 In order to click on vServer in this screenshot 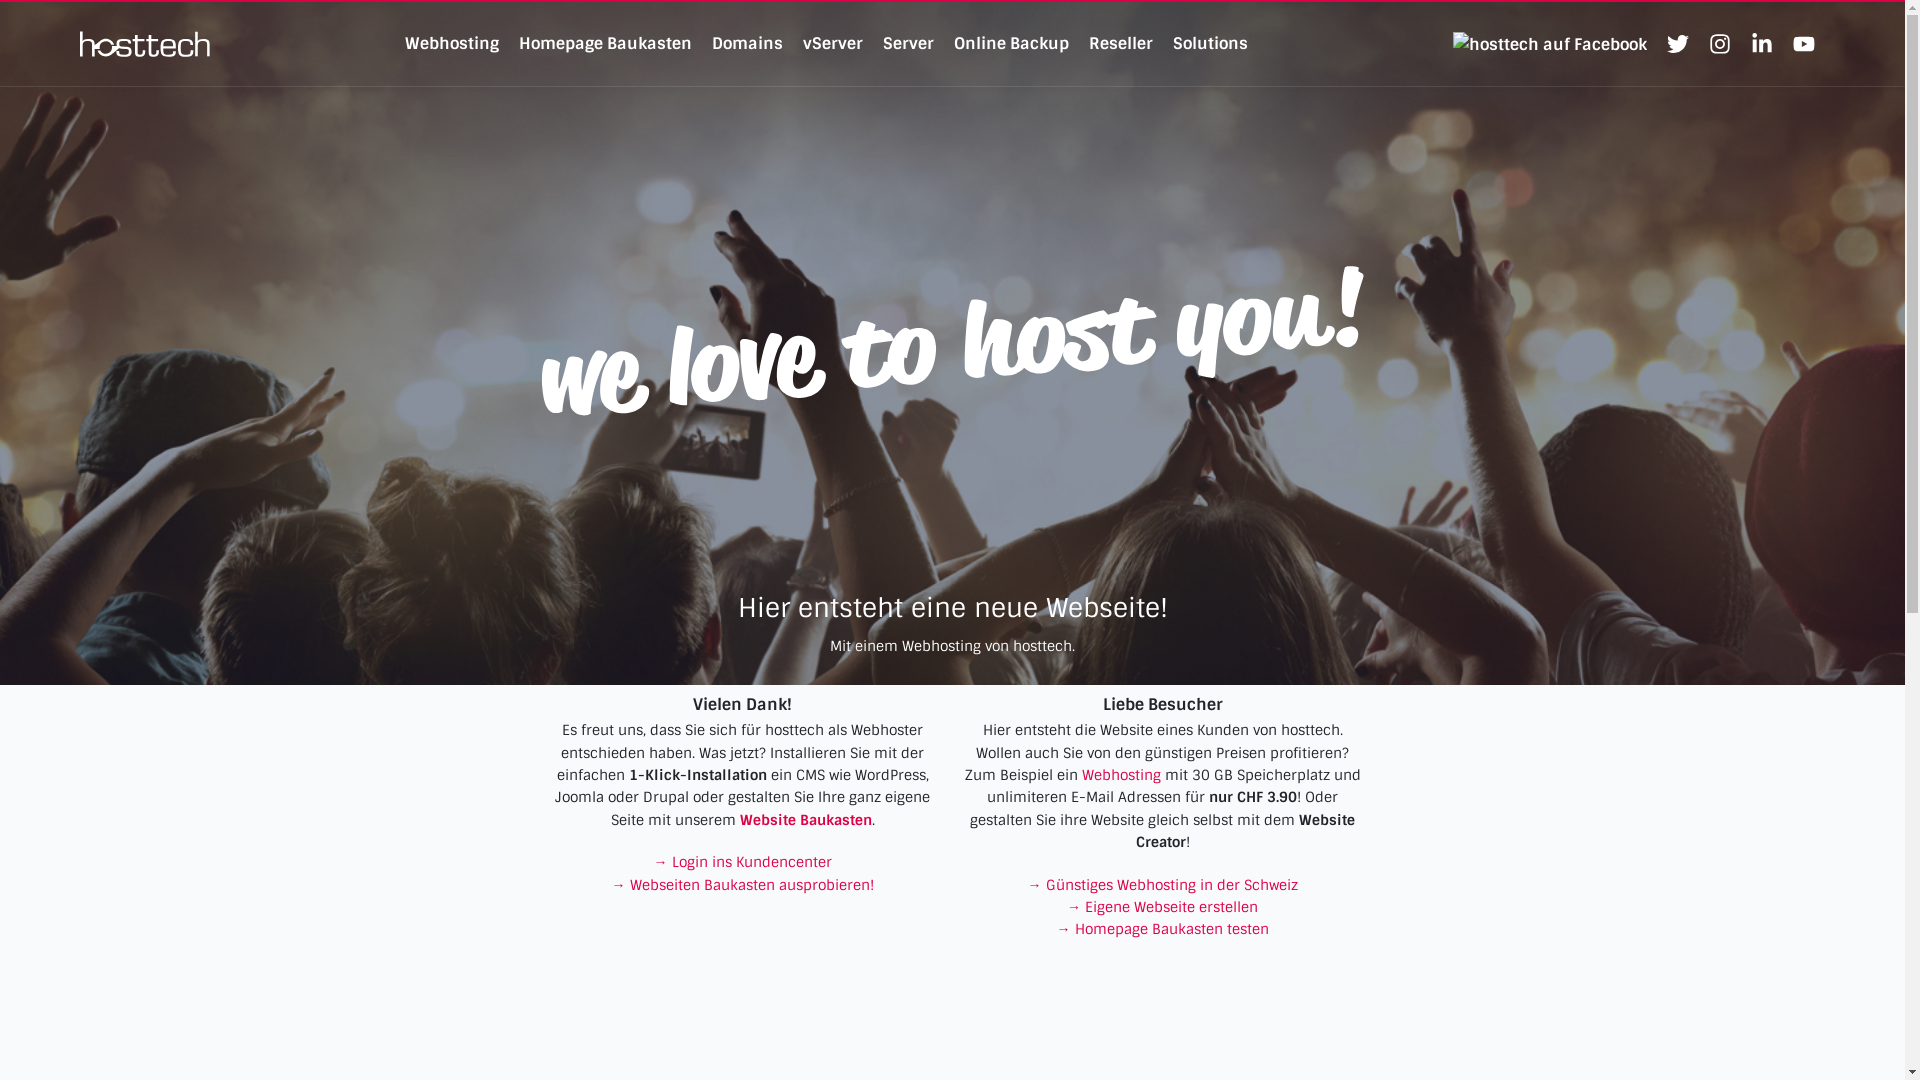, I will do `click(833, 44)`.